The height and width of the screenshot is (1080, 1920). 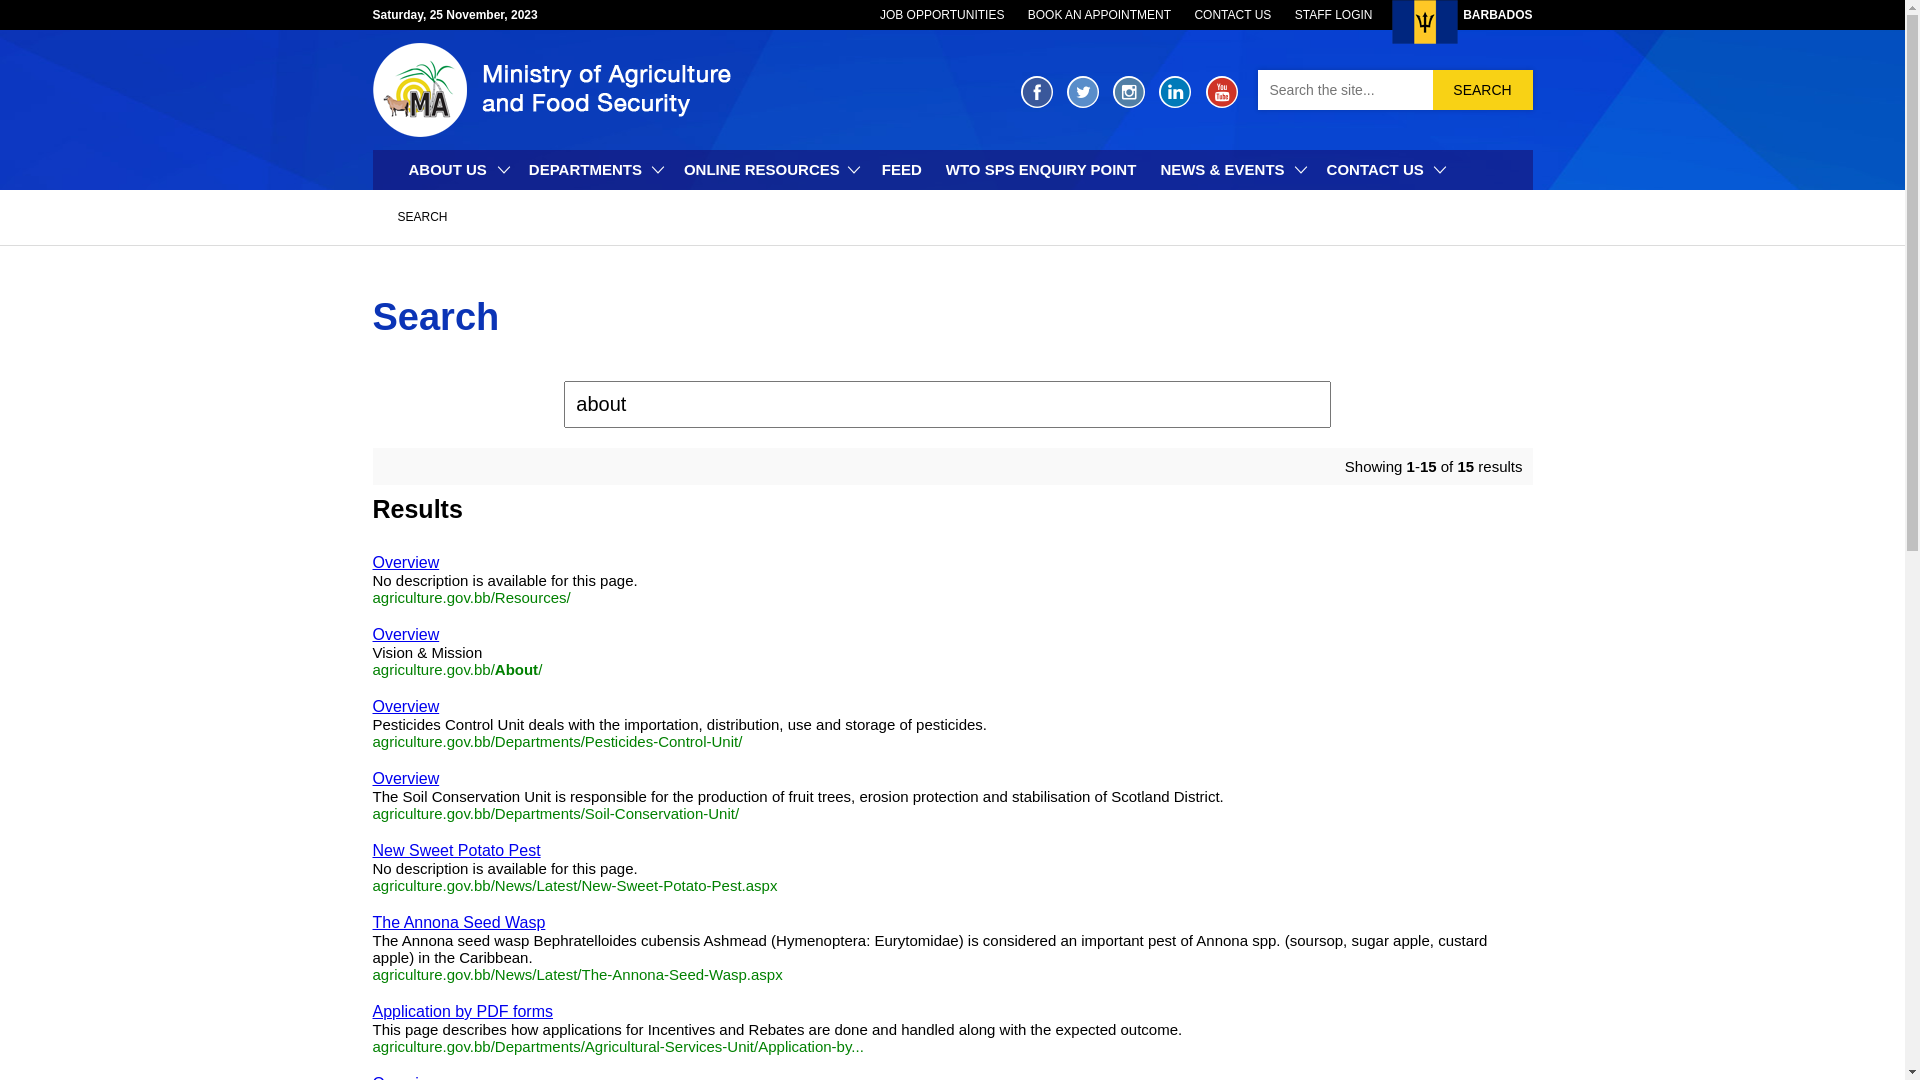 I want to click on CONTACT US, so click(x=1384, y=170).